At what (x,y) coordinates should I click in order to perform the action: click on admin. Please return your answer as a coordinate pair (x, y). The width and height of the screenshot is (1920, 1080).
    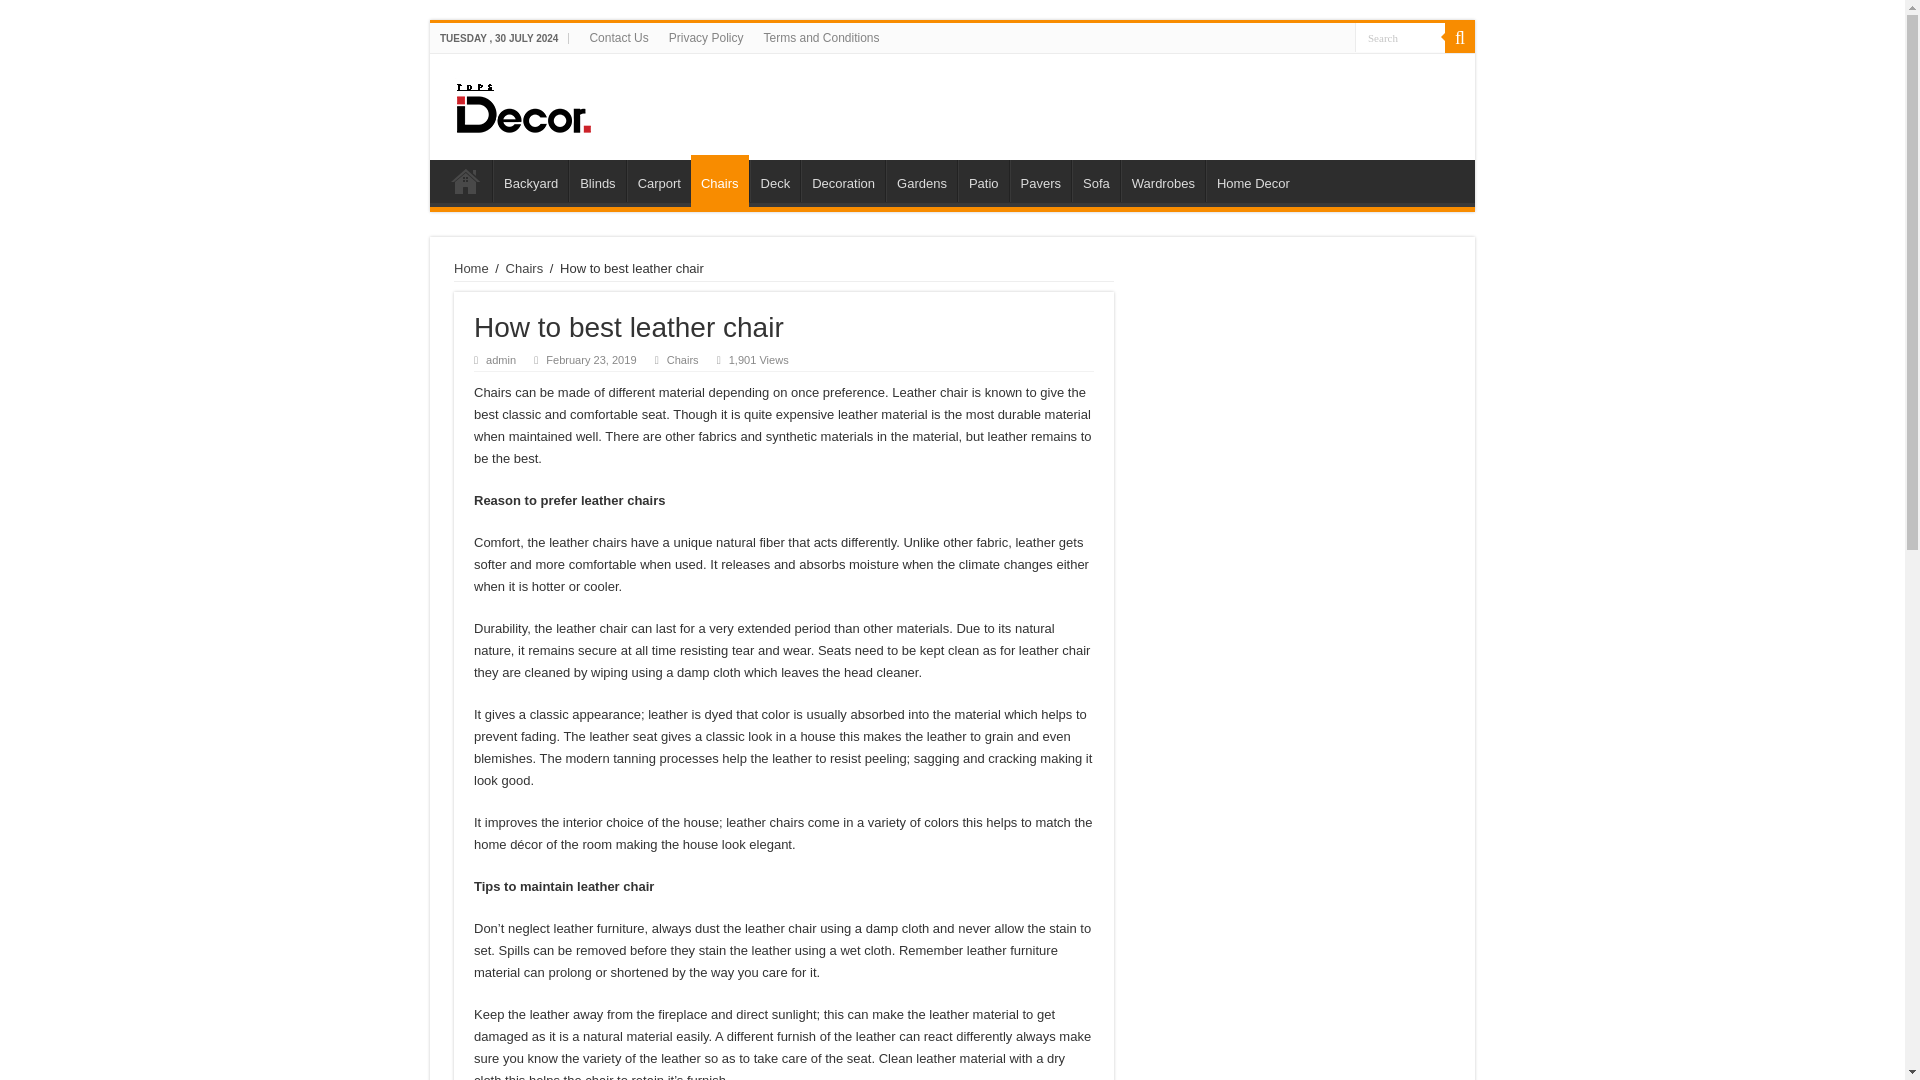
    Looking at the image, I should click on (500, 360).